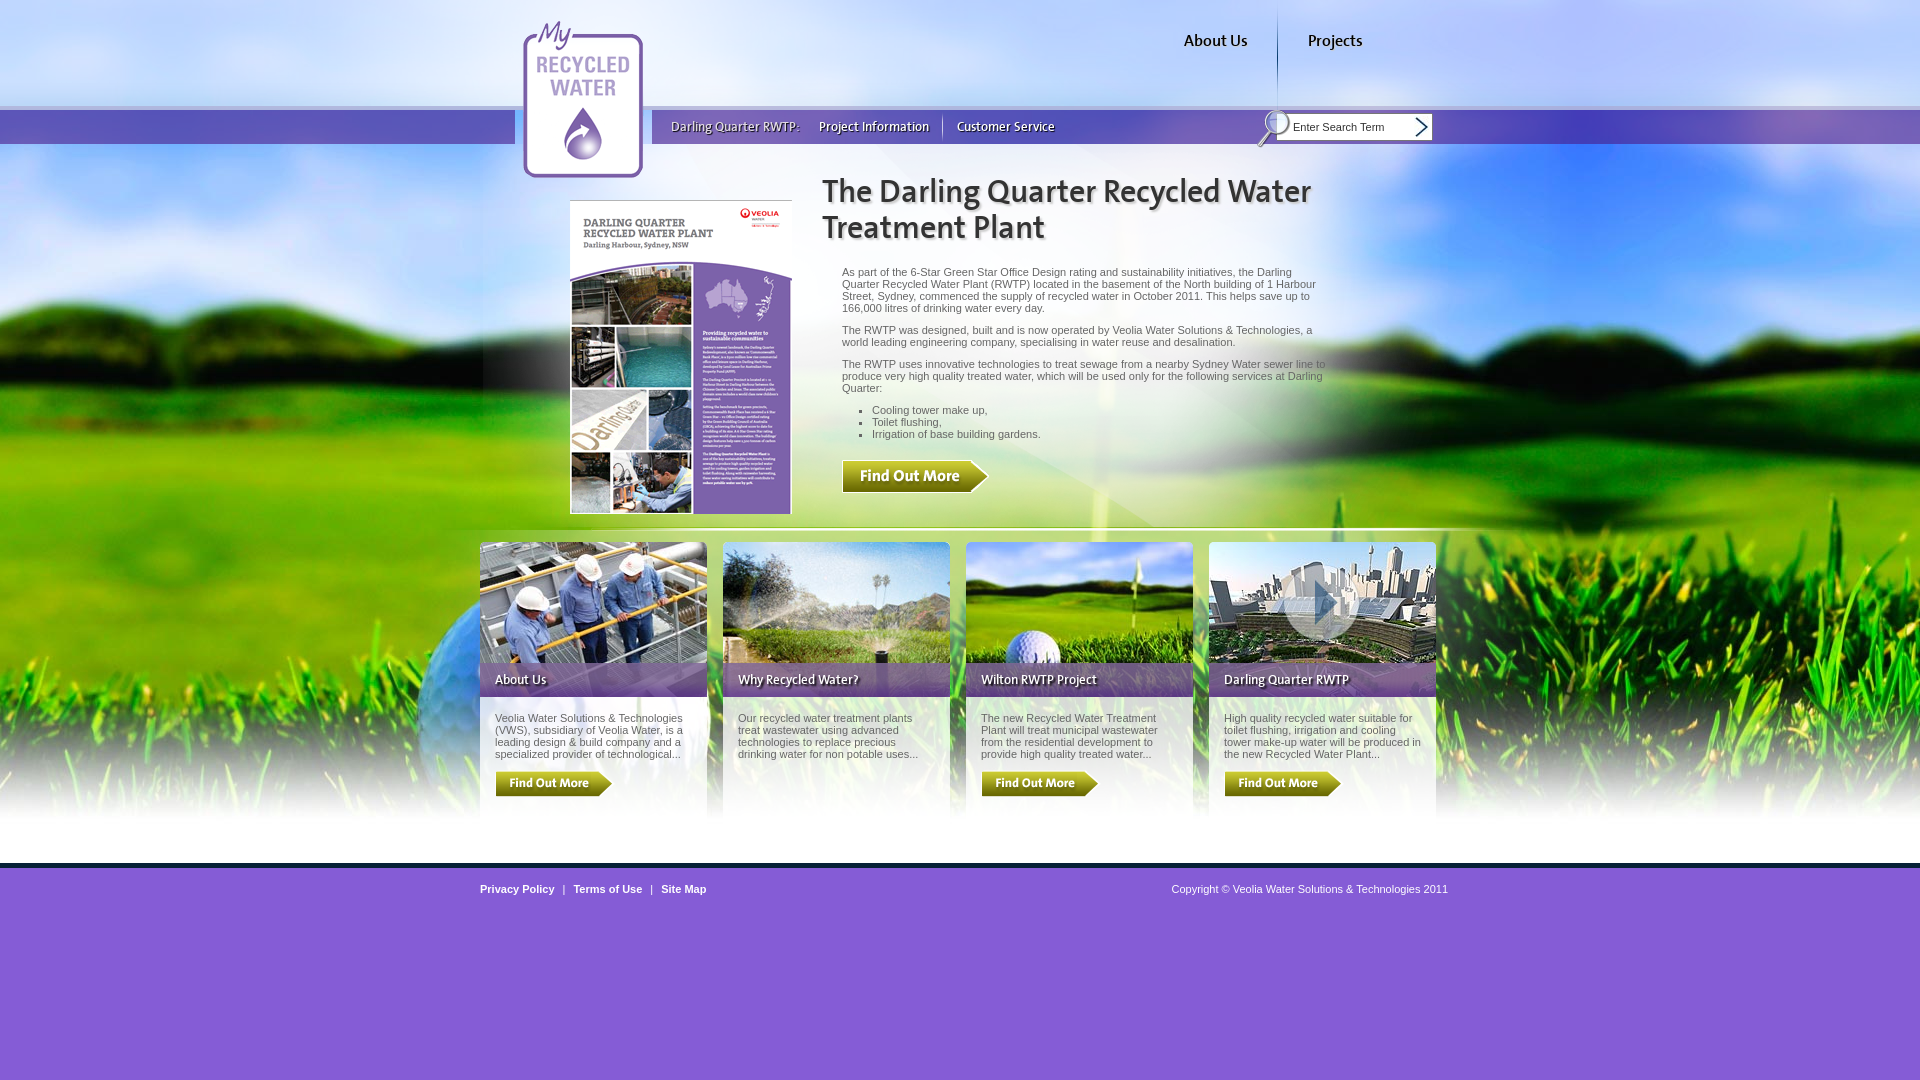 Image resolution: width=1920 pixels, height=1080 pixels. What do you see at coordinates (1336, 55) in the screenshot?
I see `Projects` at bounding box center [1336, 55].